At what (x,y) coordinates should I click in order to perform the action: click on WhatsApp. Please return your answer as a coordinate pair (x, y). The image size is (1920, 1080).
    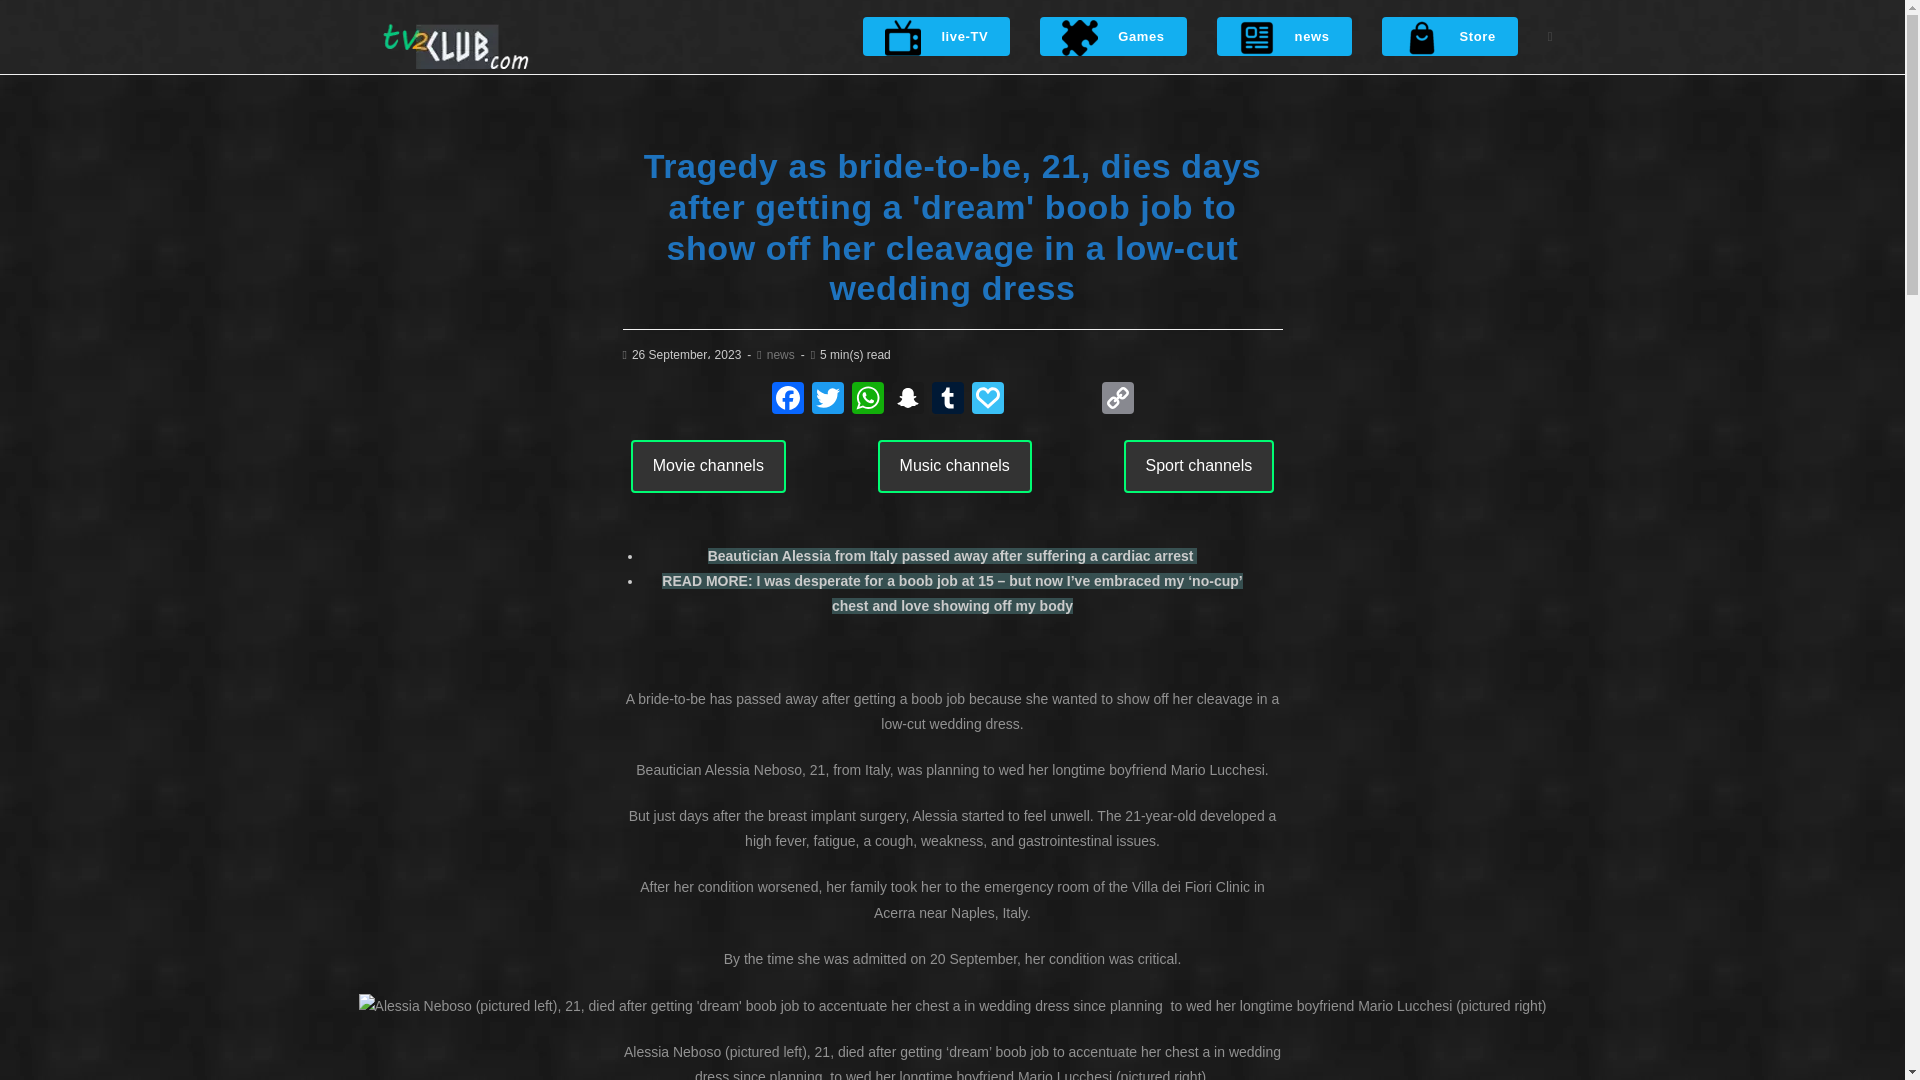
    Looking at the image, I should click on (868, 400).